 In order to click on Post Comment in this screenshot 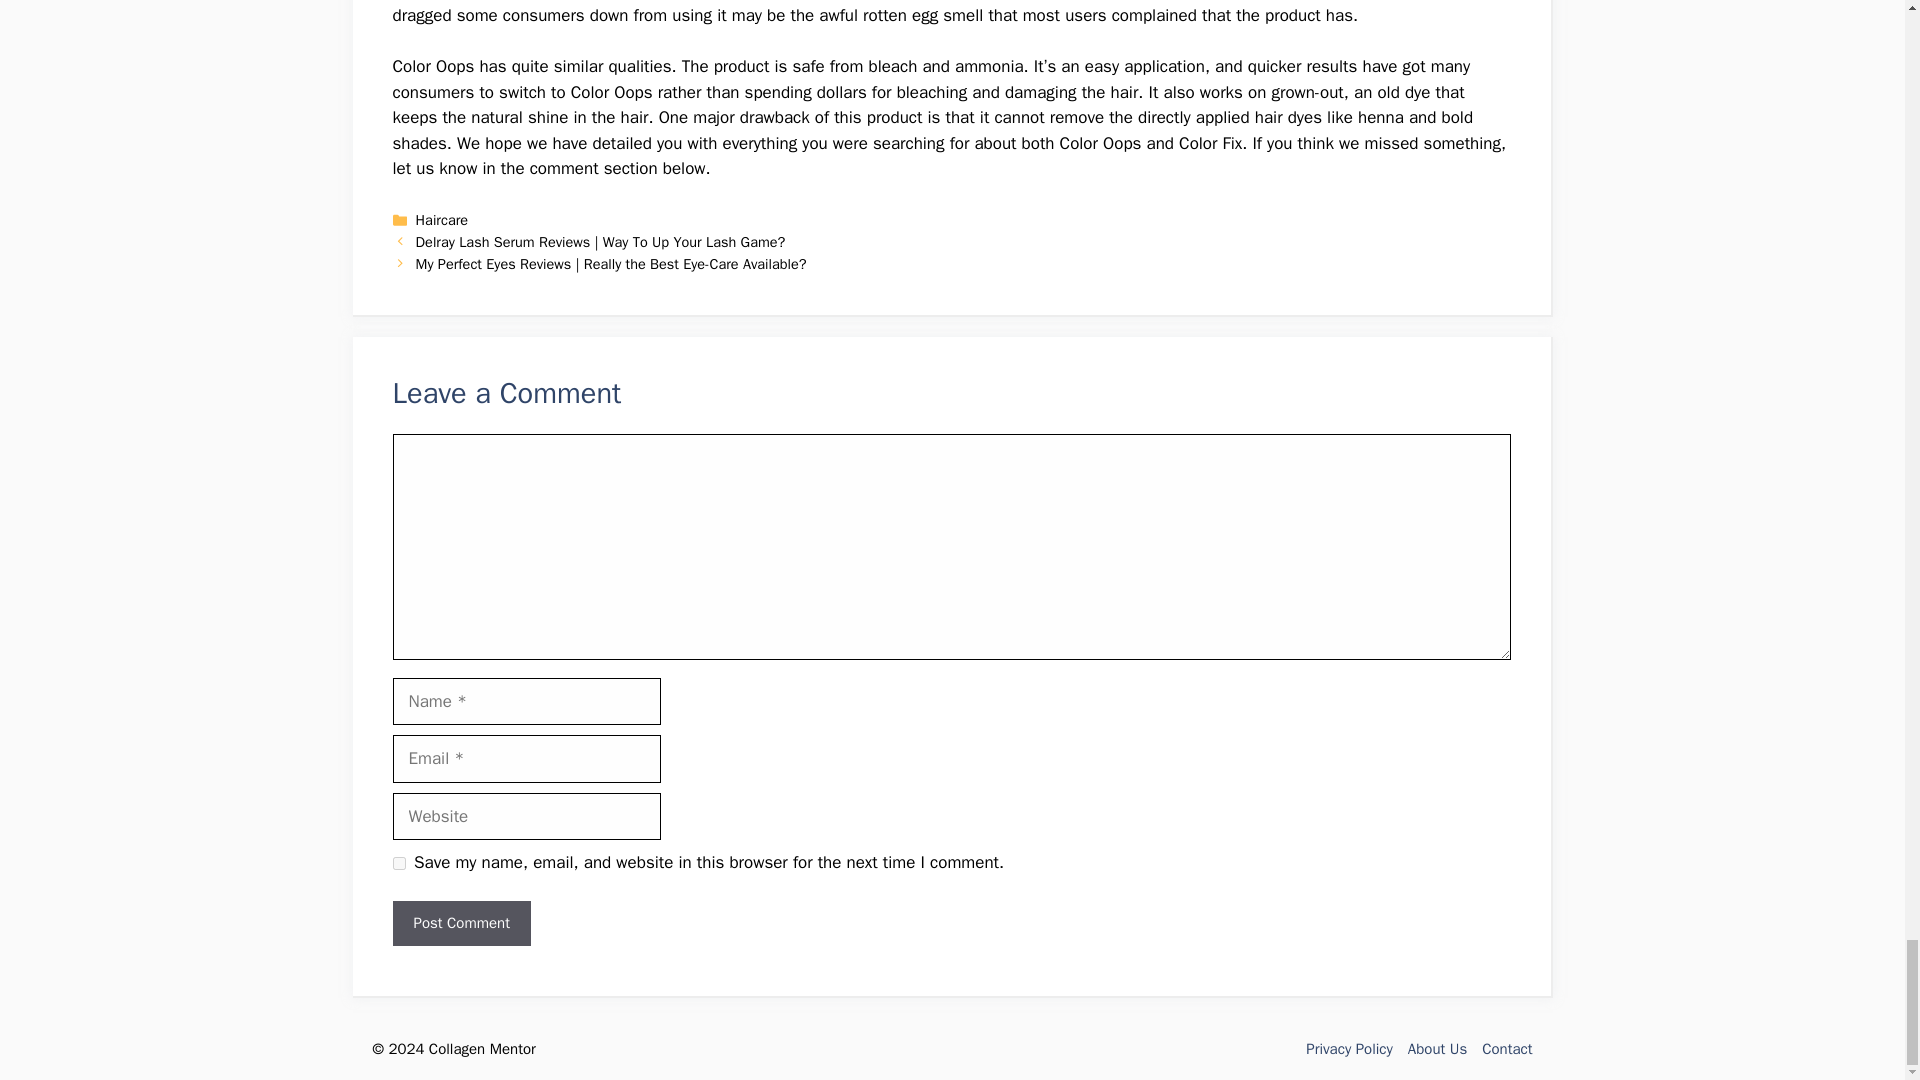, I will do `click(460, 923)`.